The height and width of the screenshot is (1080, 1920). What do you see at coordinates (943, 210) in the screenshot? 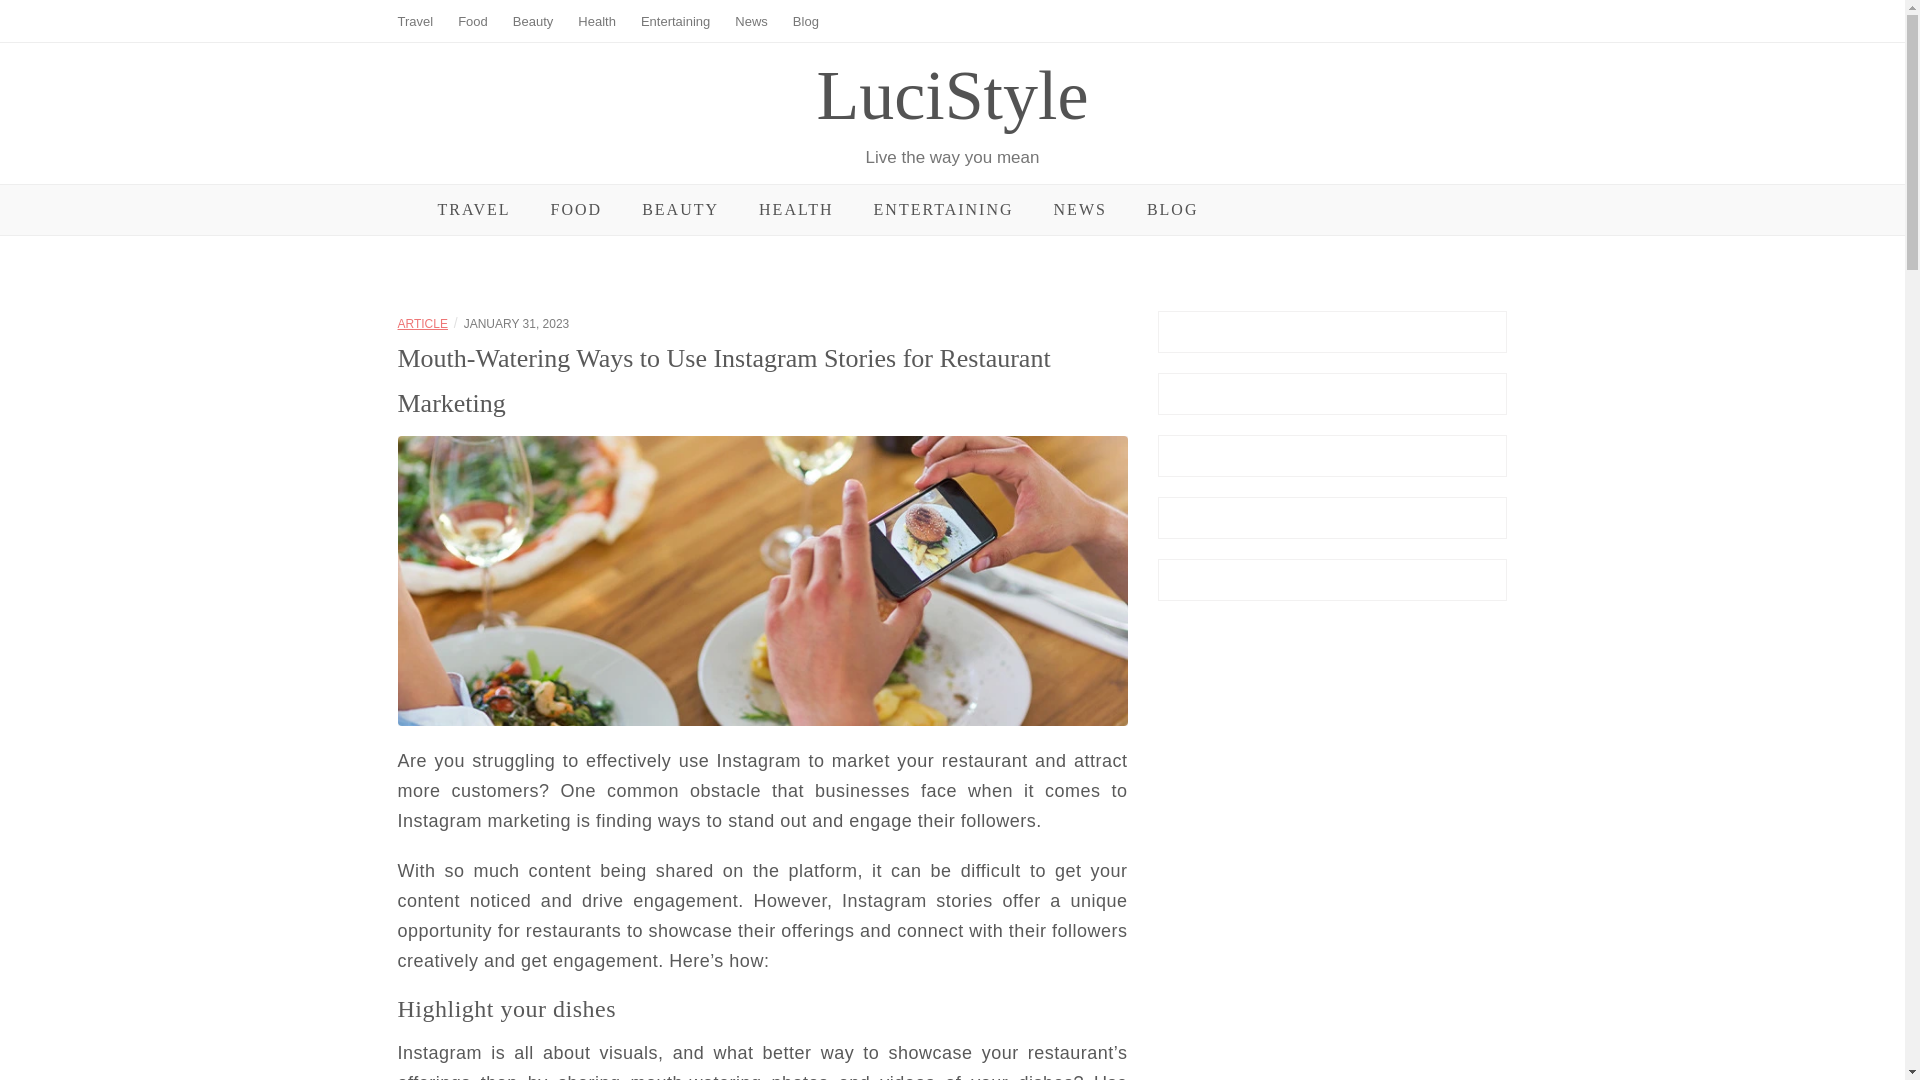
I see `ENTERTAINING` at bounding box center [943, 210].